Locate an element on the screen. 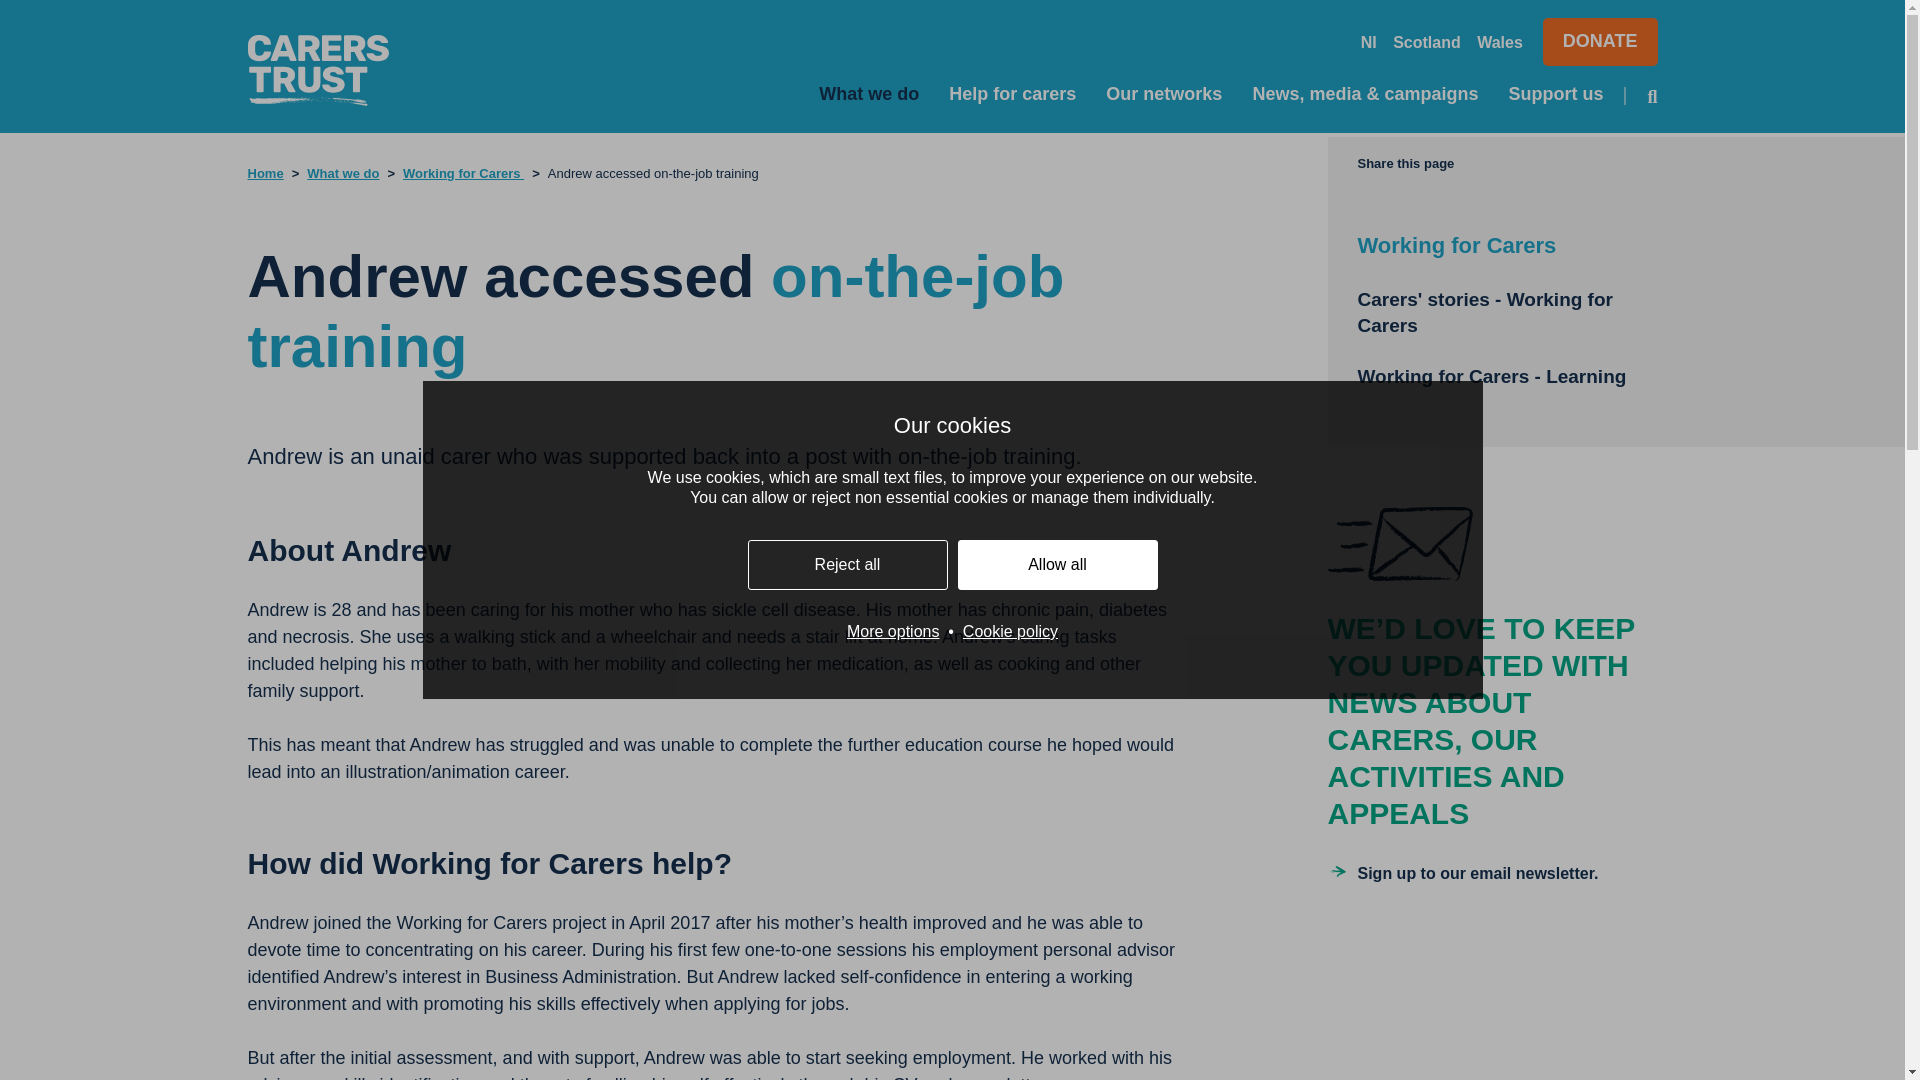  Working for Carers is located at coordinates (464, 174).